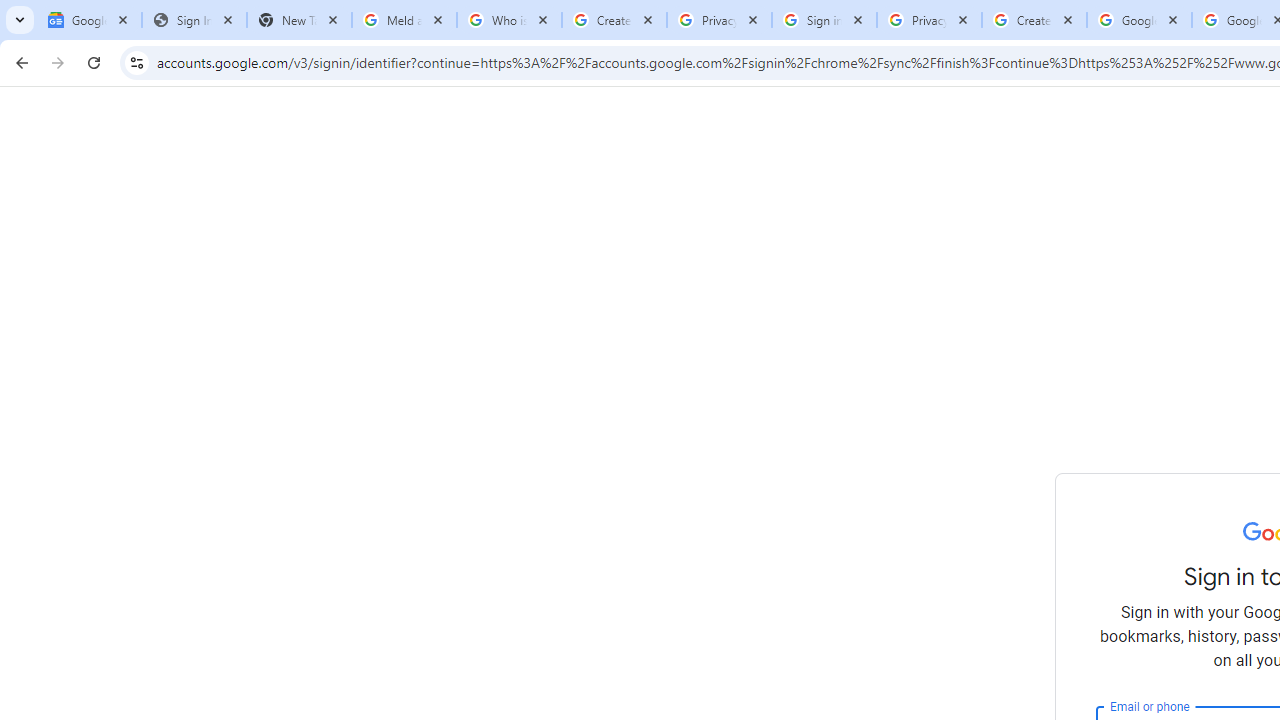 The image size is (1280, 720). Describe the element at coordinates (614, 20) in the screenshot. I see `Create your Google Account` at that location.